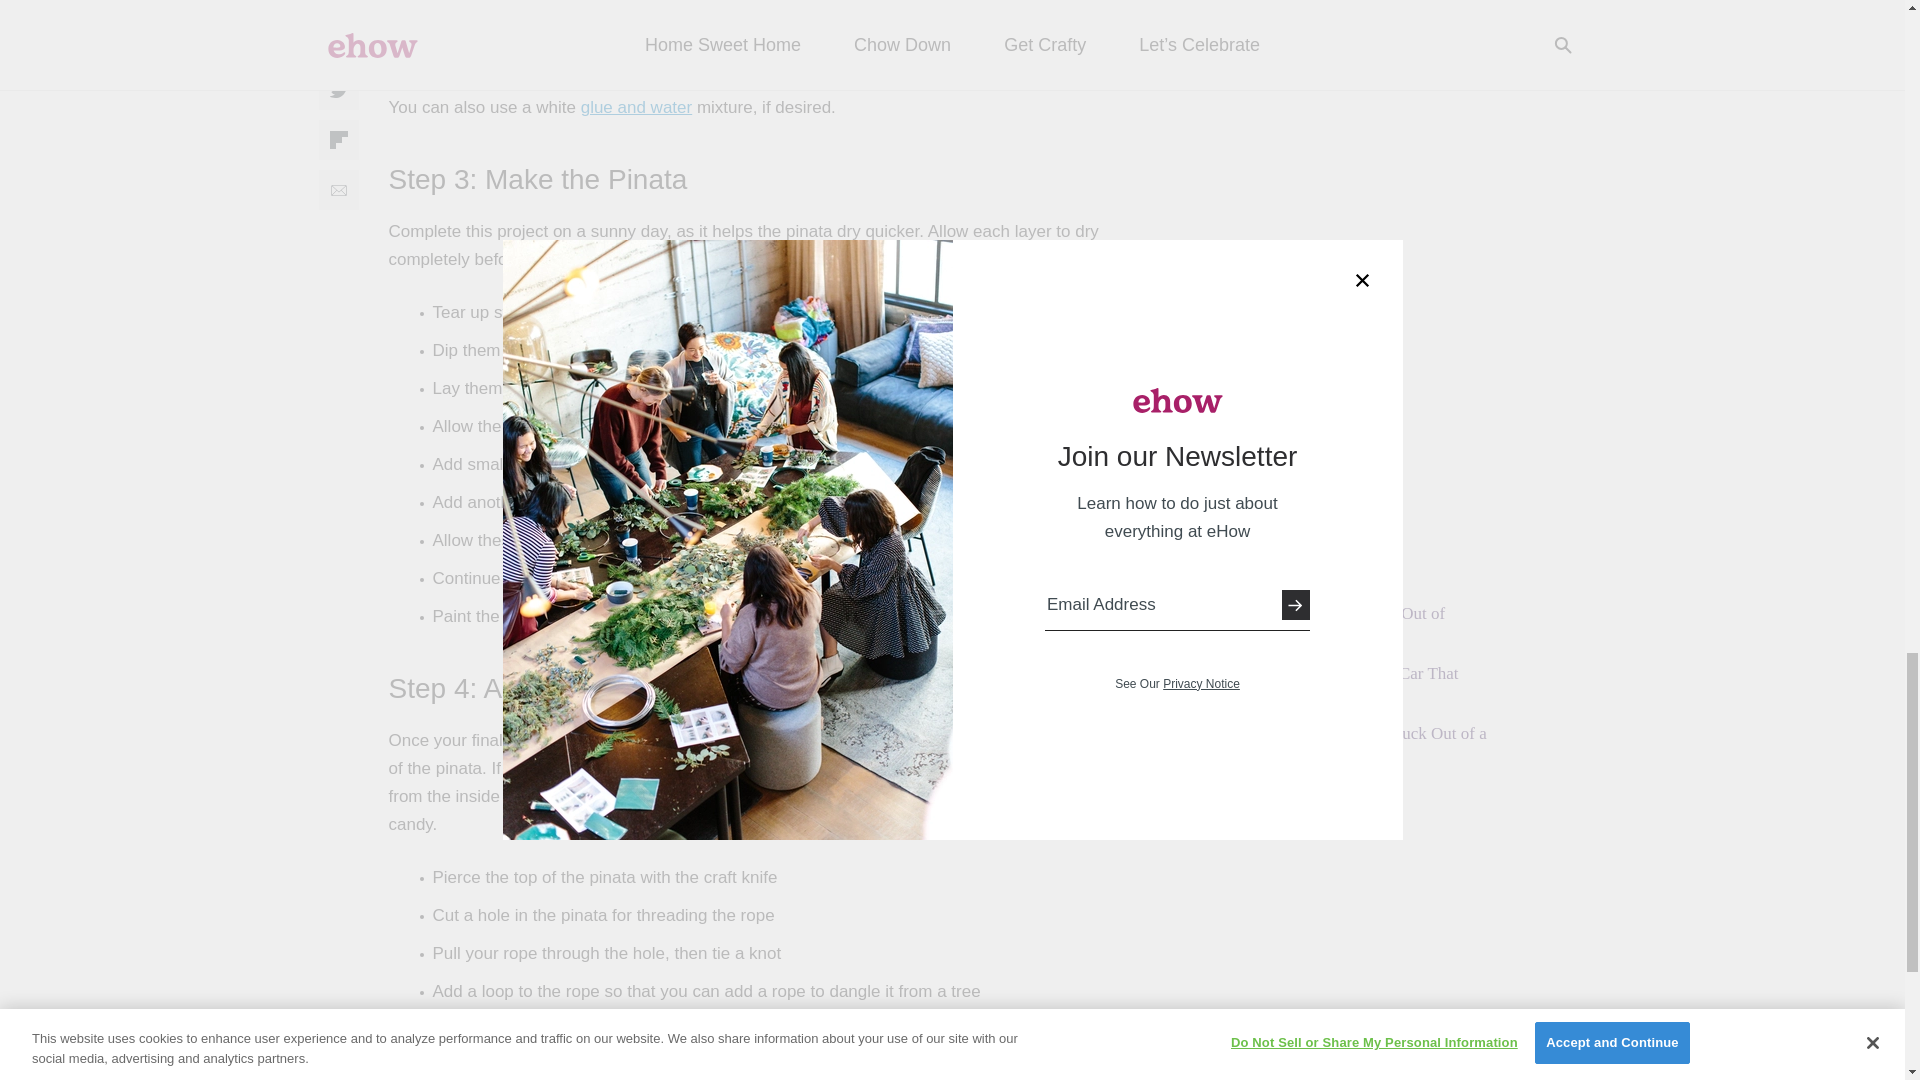 This screenshot has width=1920, height=1080. Describe the element at coordinates (1366, 90) in the screenshot. I see `3rd party ad content` at that location.